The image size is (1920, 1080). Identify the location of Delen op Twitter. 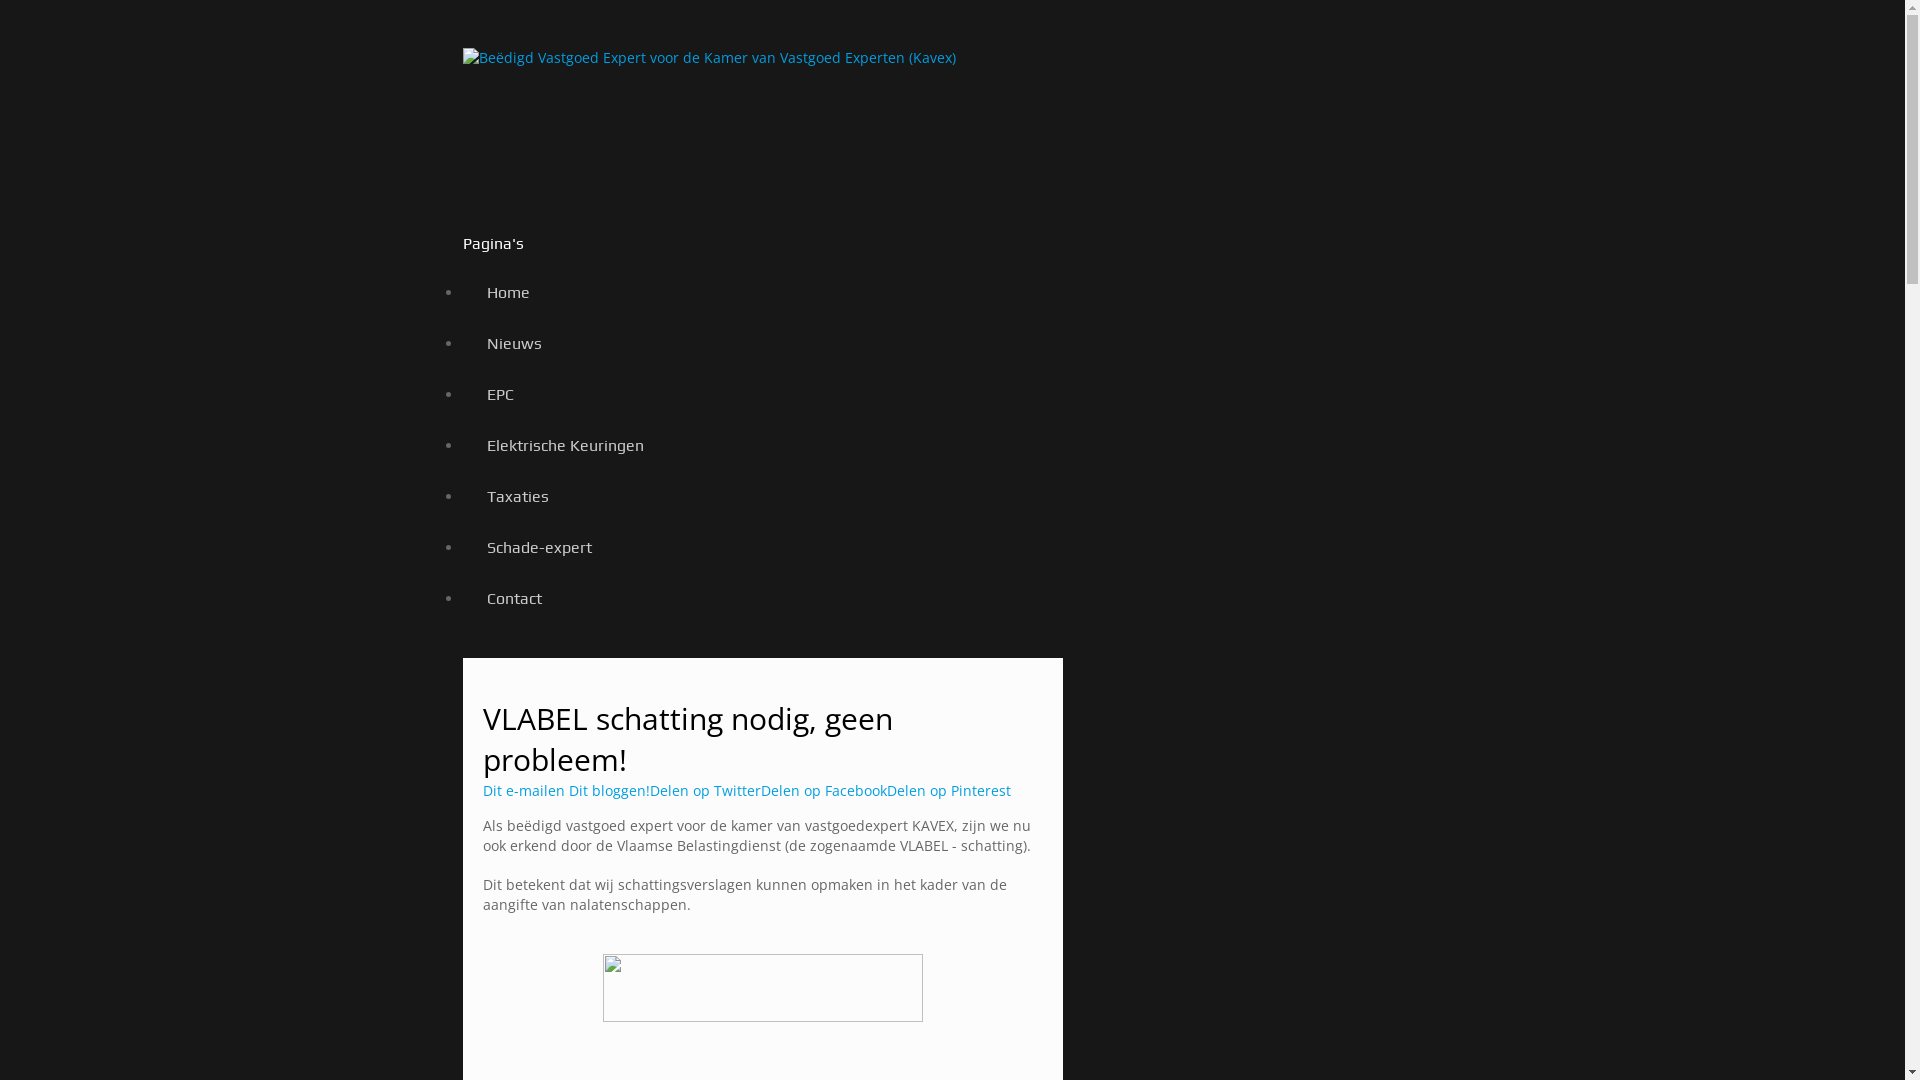
(706, 790).